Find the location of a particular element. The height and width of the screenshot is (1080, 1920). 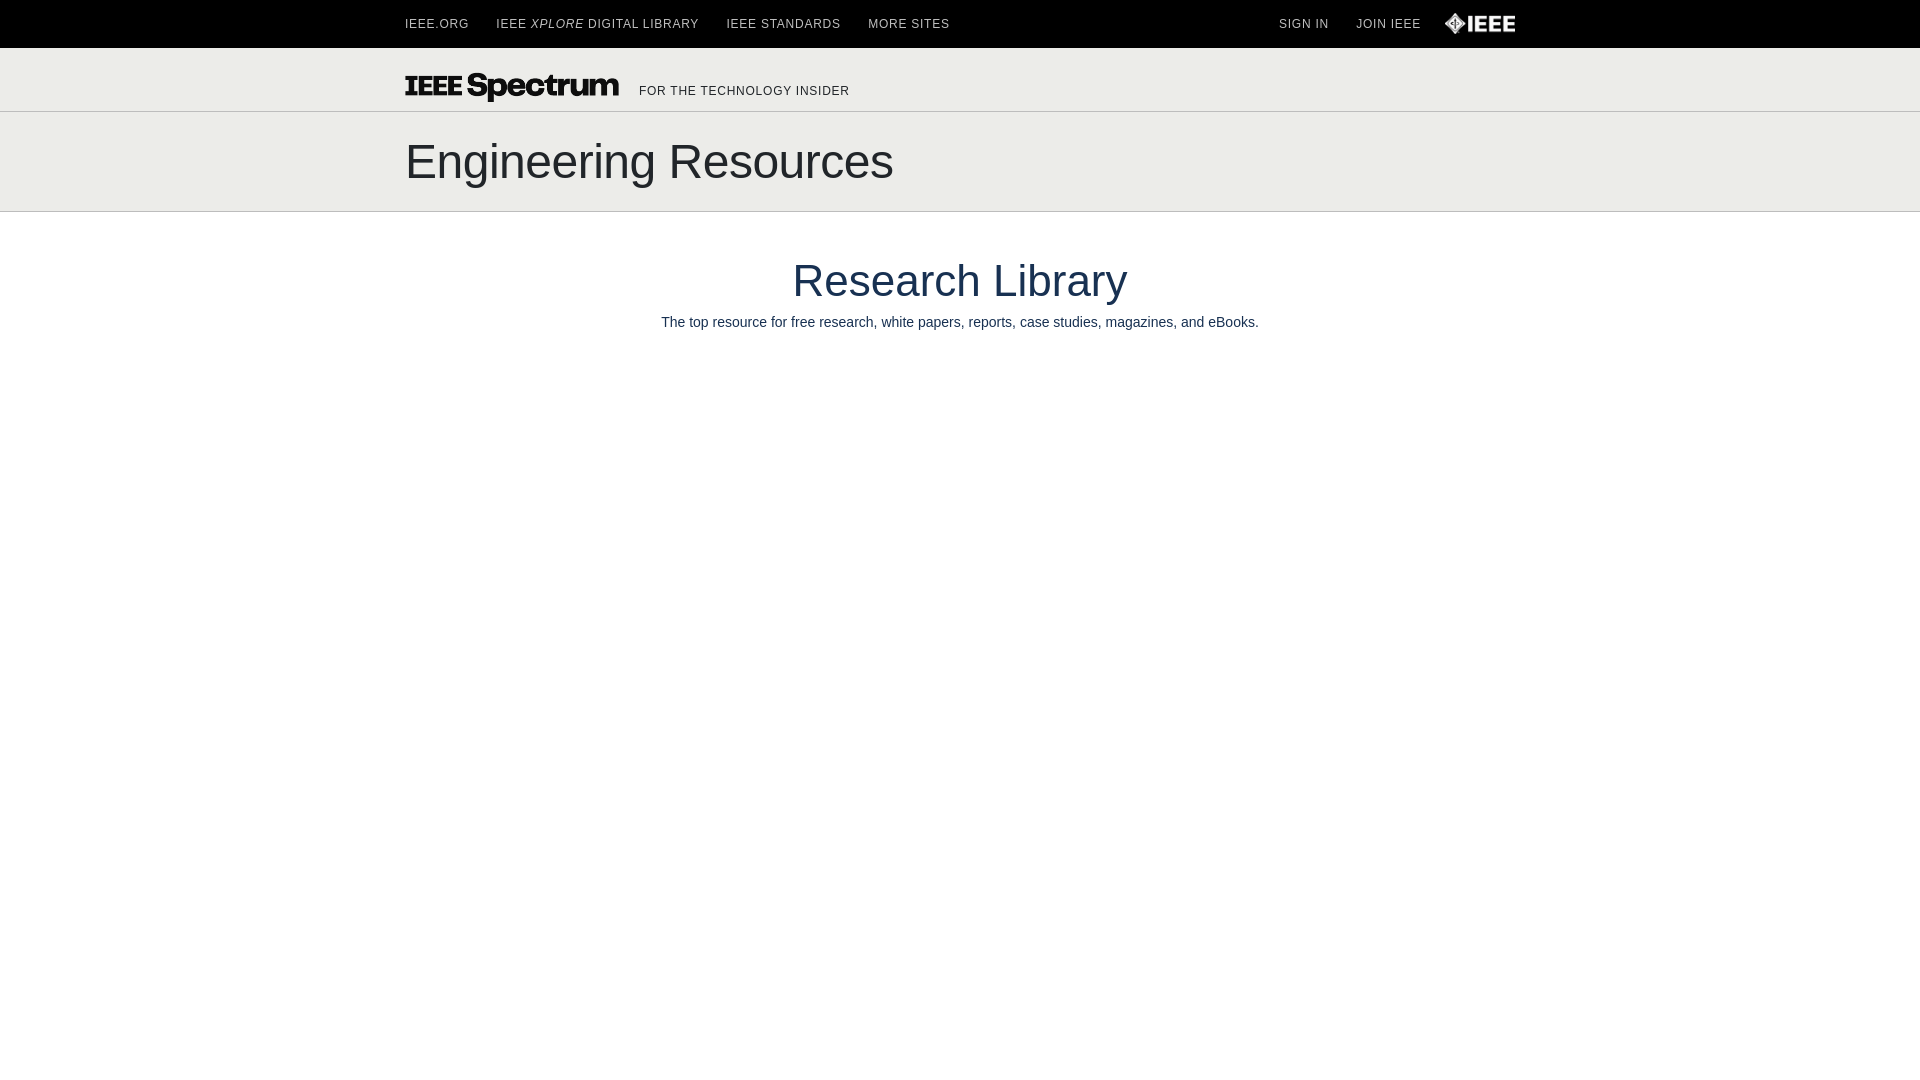

IEEE STANDARDS is located at coordinates (782, 24).